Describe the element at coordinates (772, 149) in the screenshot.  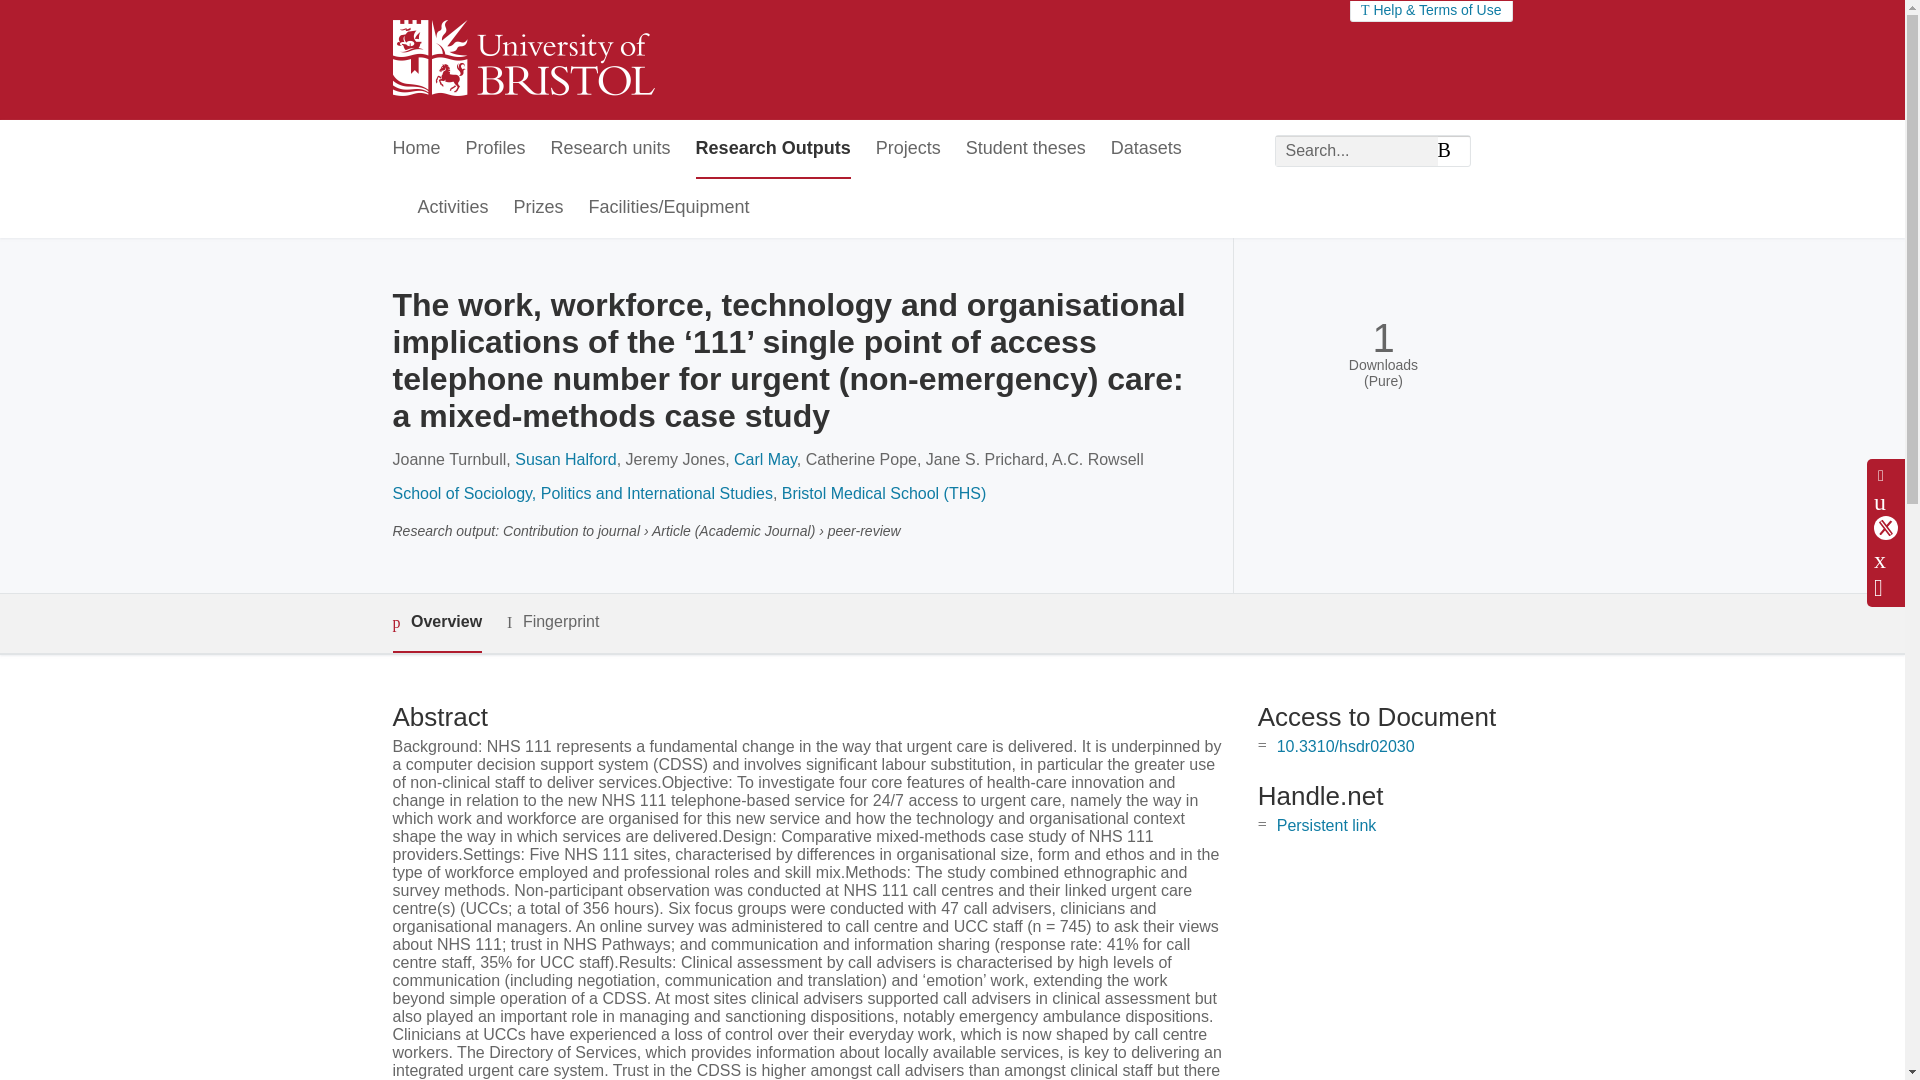
I see `Research Outputs` at that location.